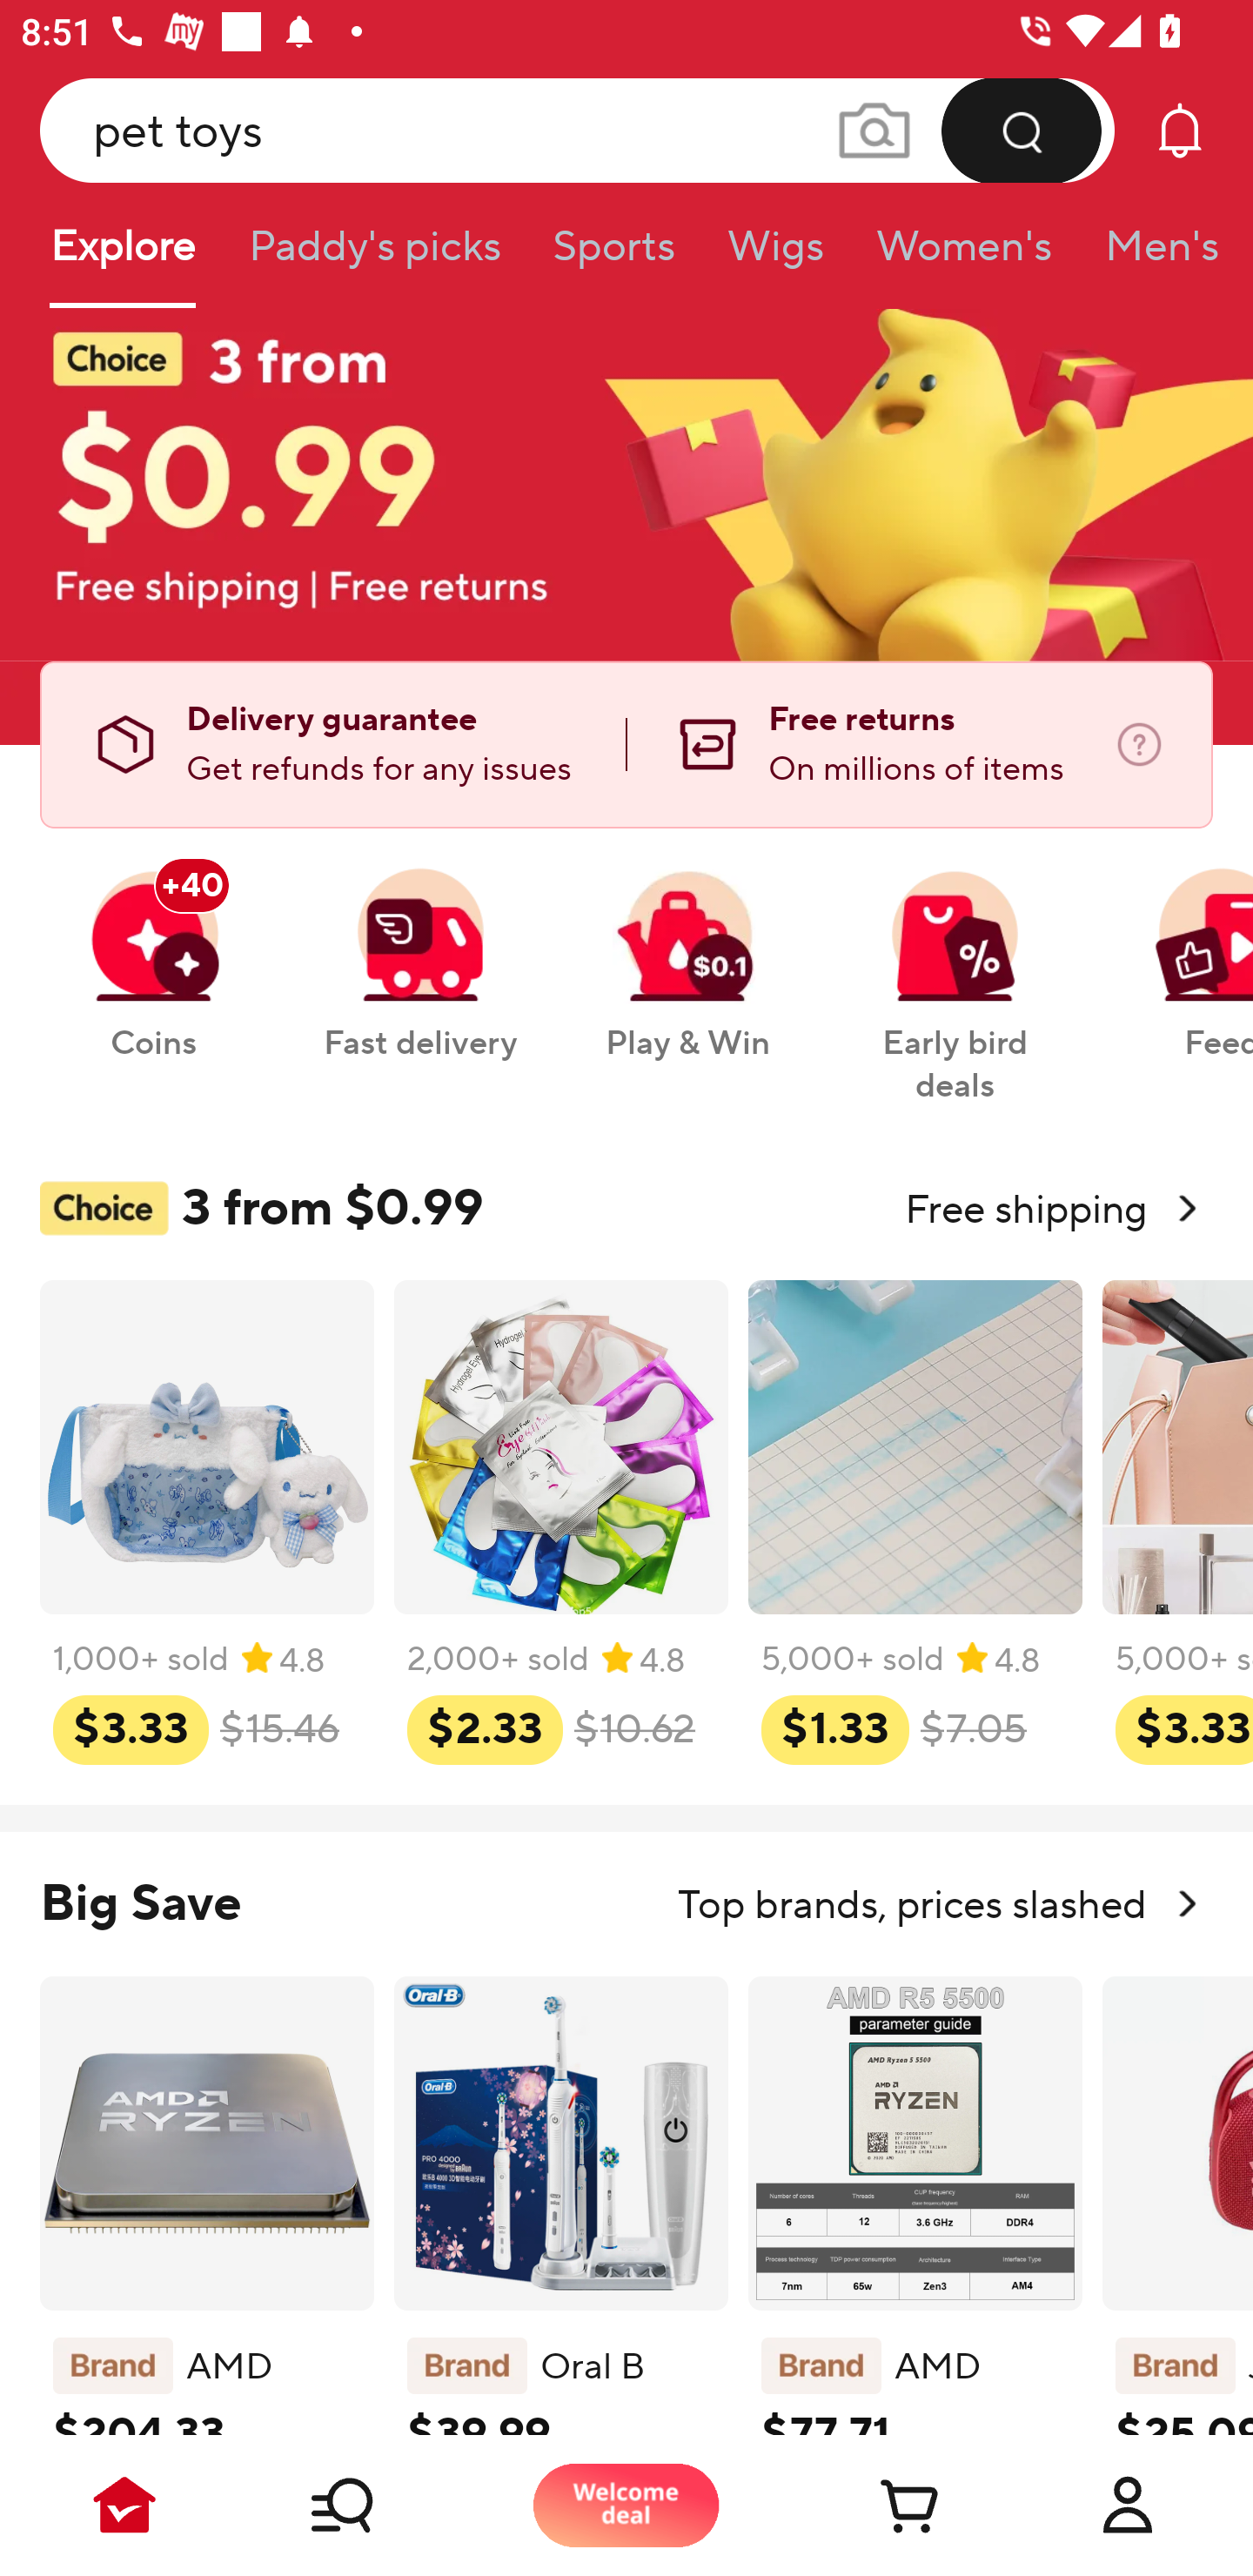 The height and width of the screenshot is (2576, 1253). Describe the element at coordinates (153, 948) in the screenshot. I see `Coinsbutton +40 Coins` at that location.